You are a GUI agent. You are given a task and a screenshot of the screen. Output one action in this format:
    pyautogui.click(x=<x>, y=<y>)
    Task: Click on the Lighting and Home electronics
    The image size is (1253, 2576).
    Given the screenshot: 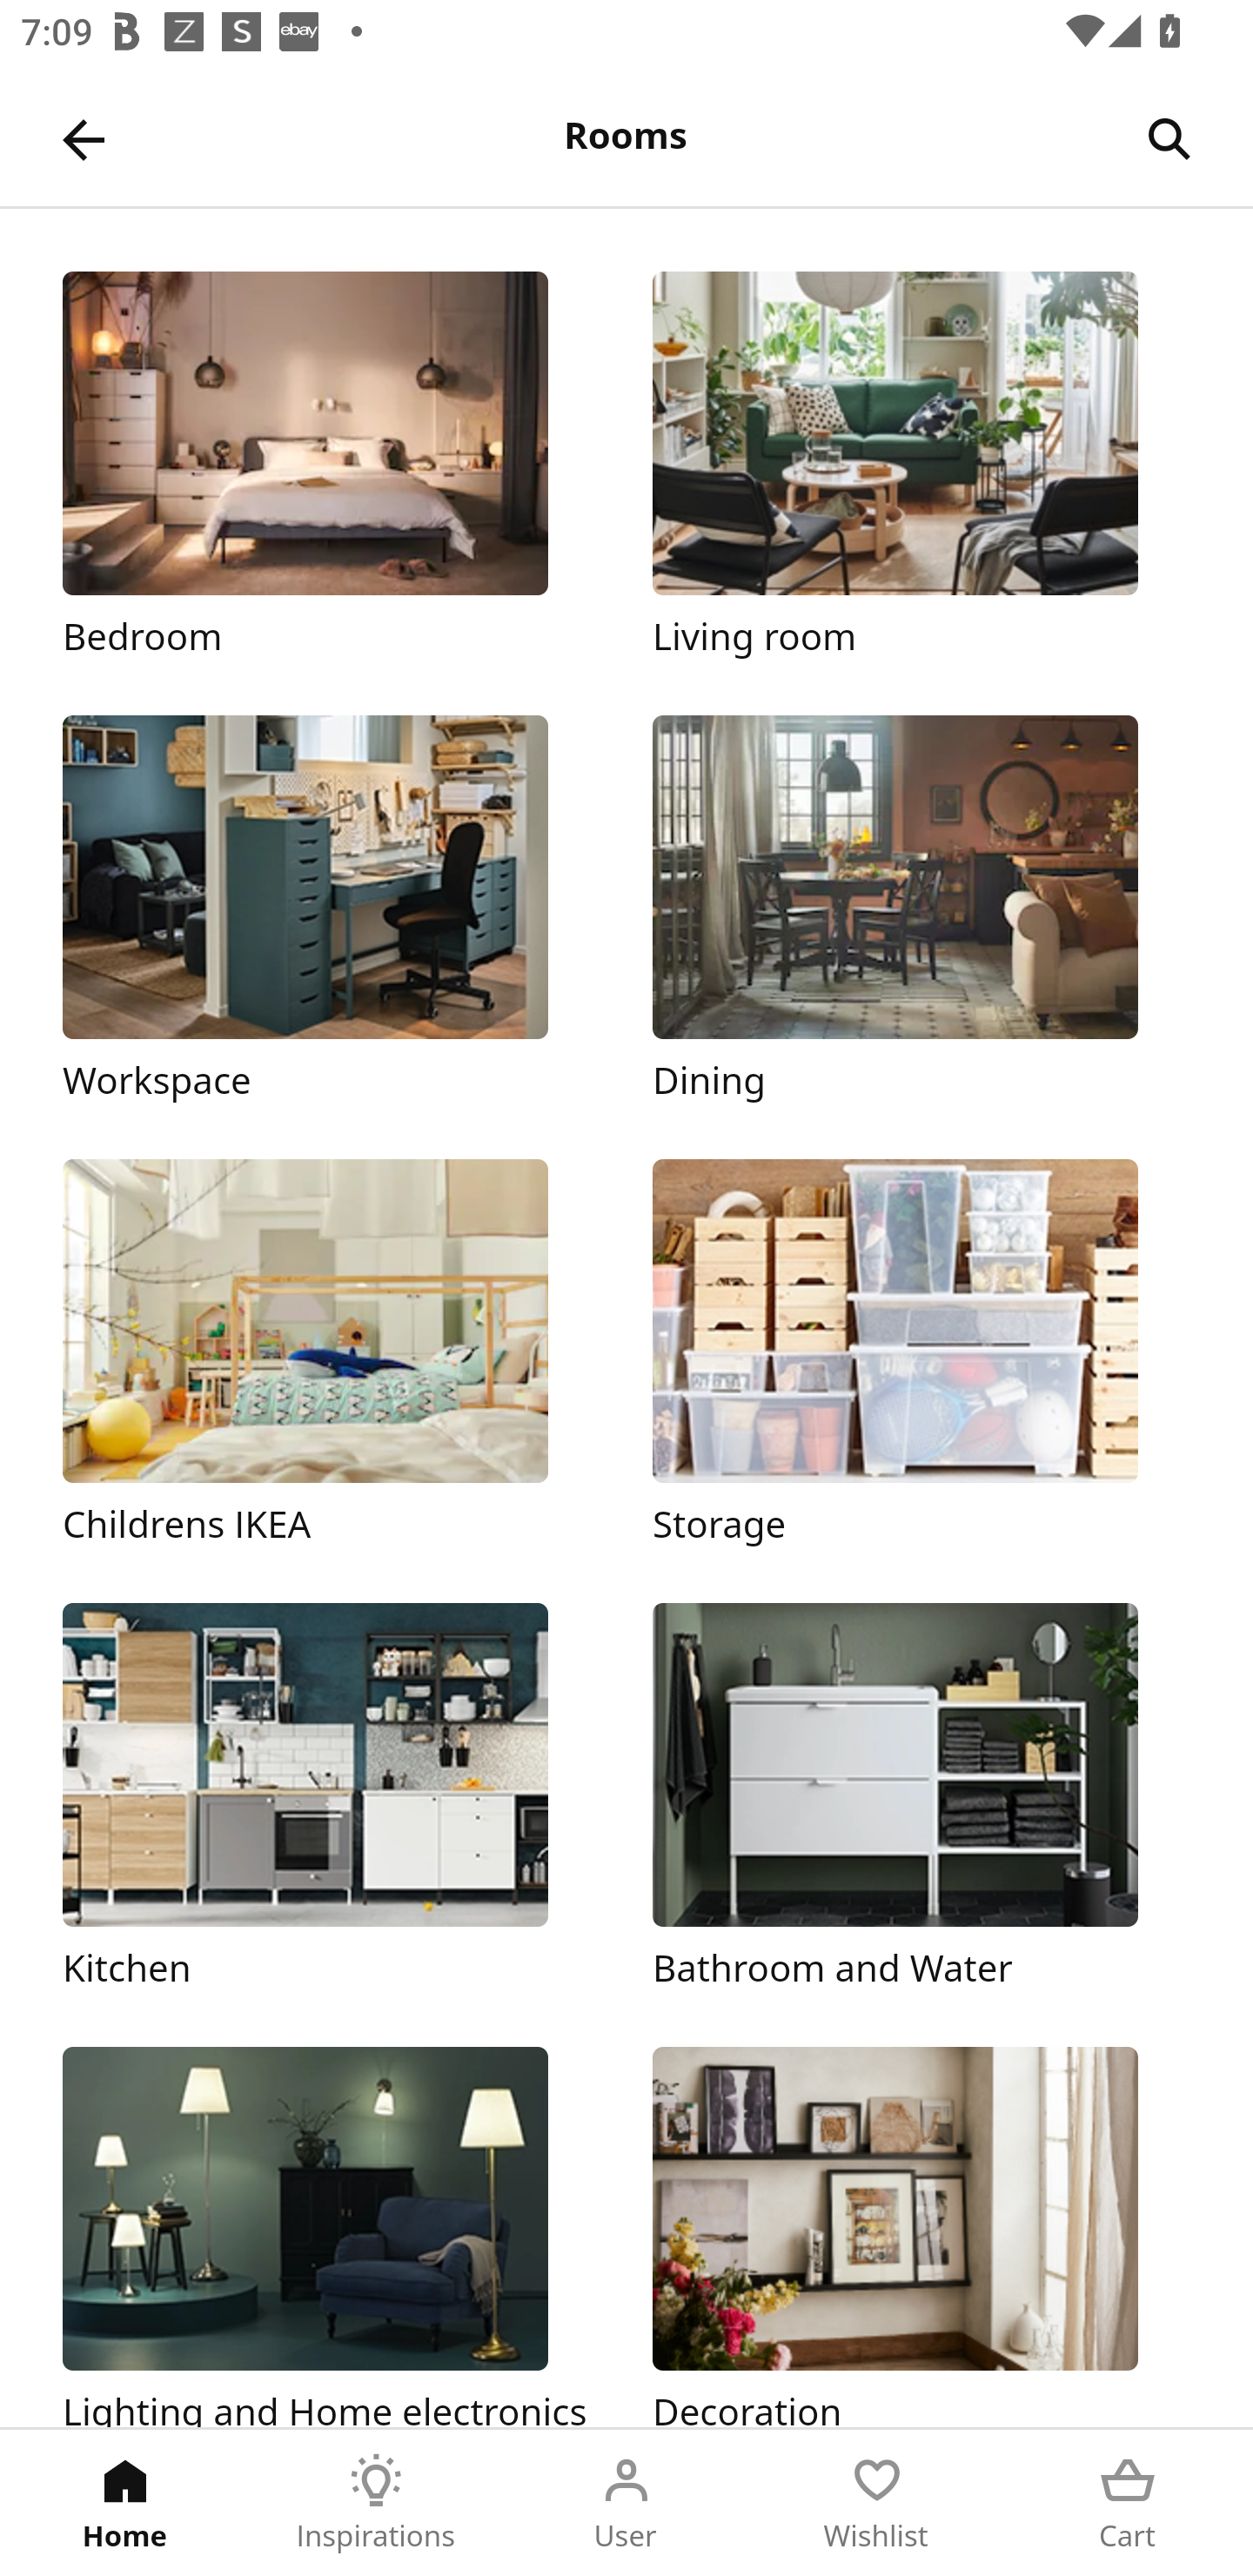 What is the action you would take?
    pyautogui.click(x=331, y=2237)
    